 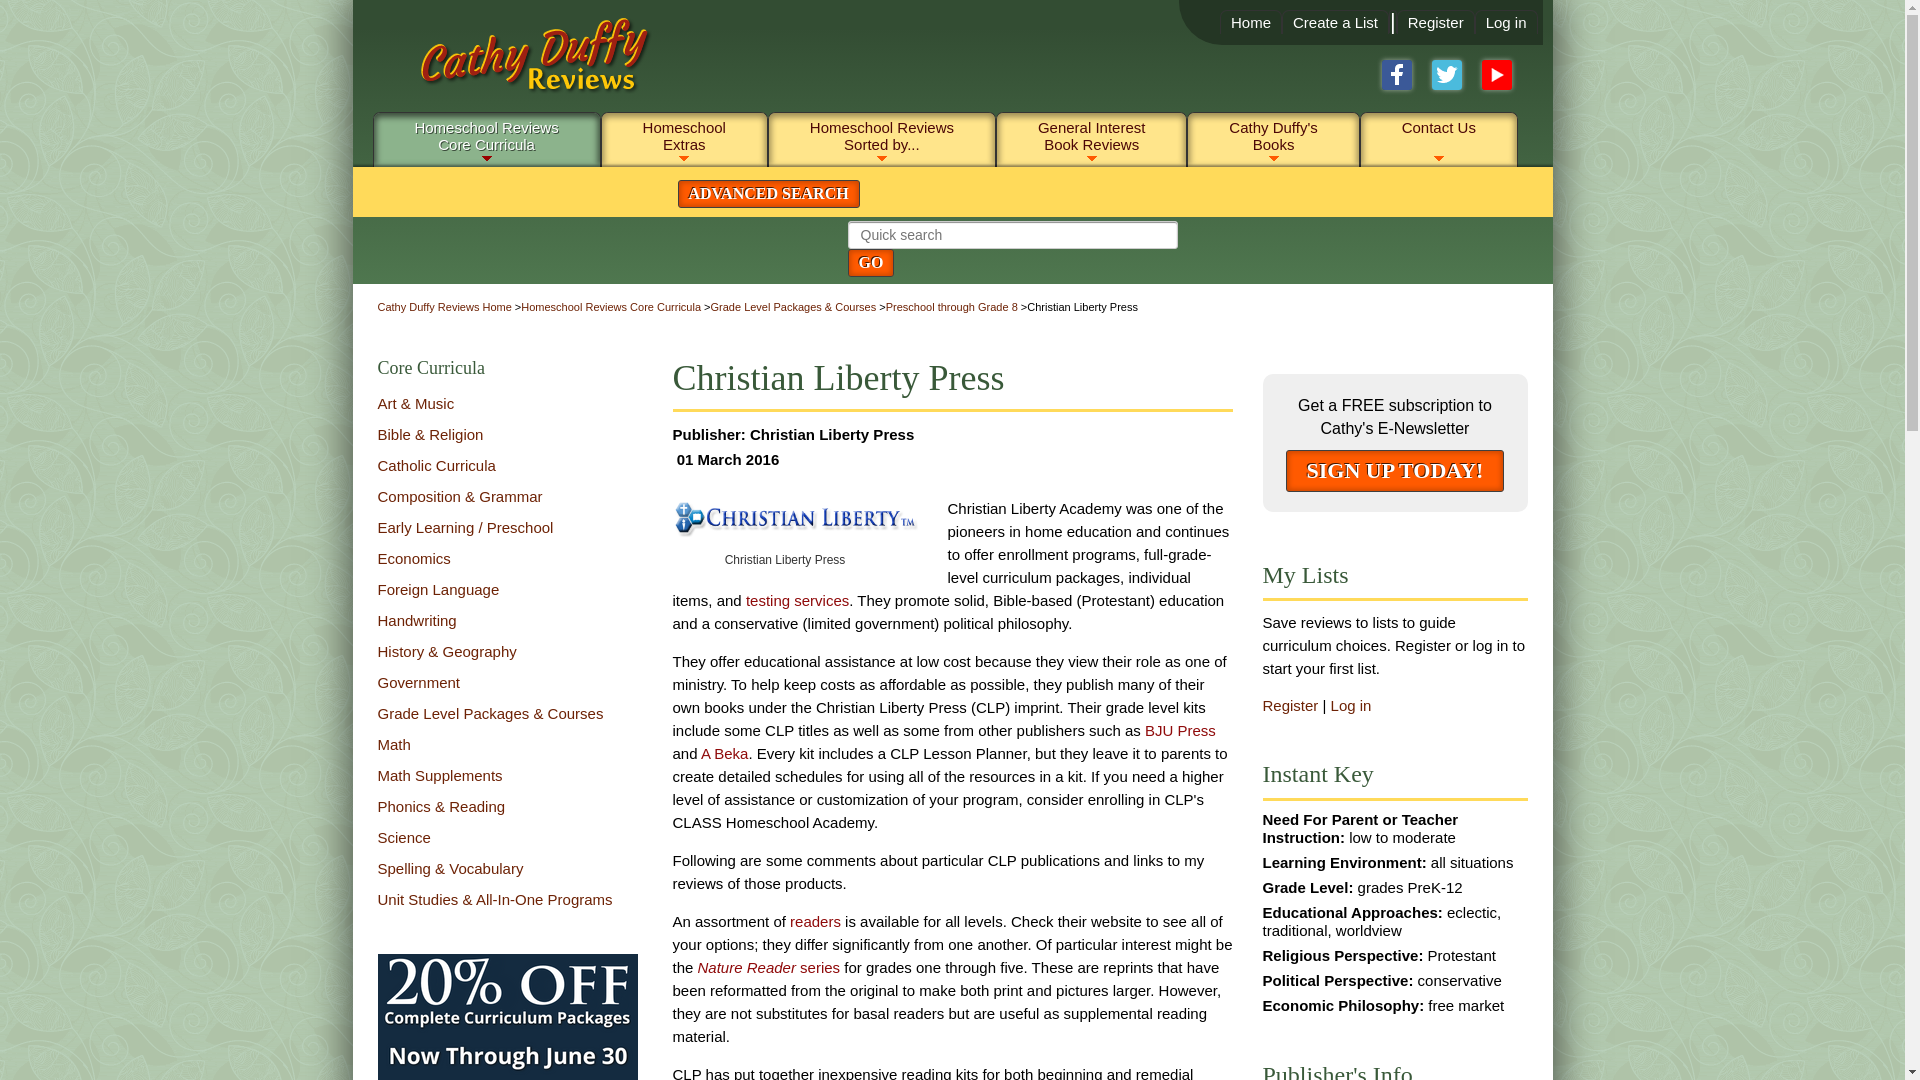 What do you see at coordinates (792, 434) in the screenshot?
I see `Facebook` at bounding box center [792, 434].